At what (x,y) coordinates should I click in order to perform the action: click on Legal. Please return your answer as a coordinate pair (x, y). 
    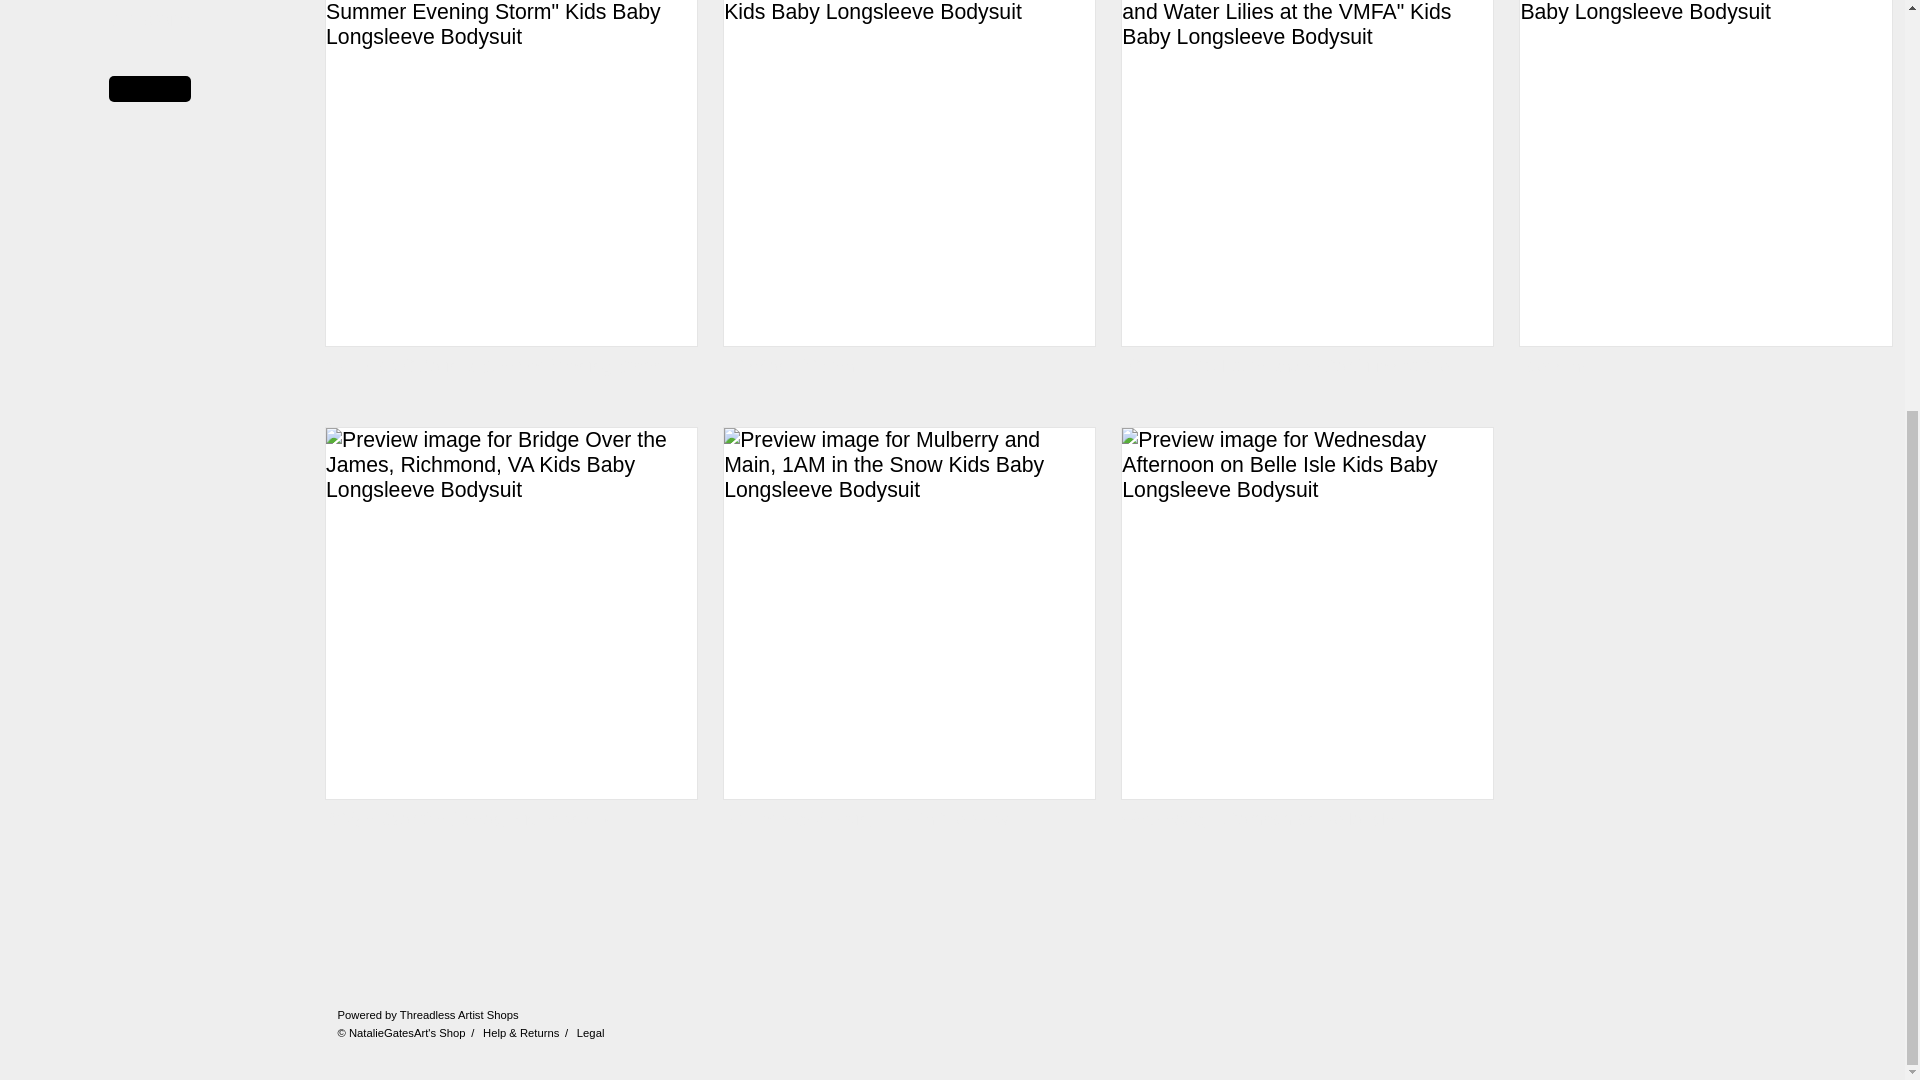
    Looking at the image, I should click on (590, 1032).